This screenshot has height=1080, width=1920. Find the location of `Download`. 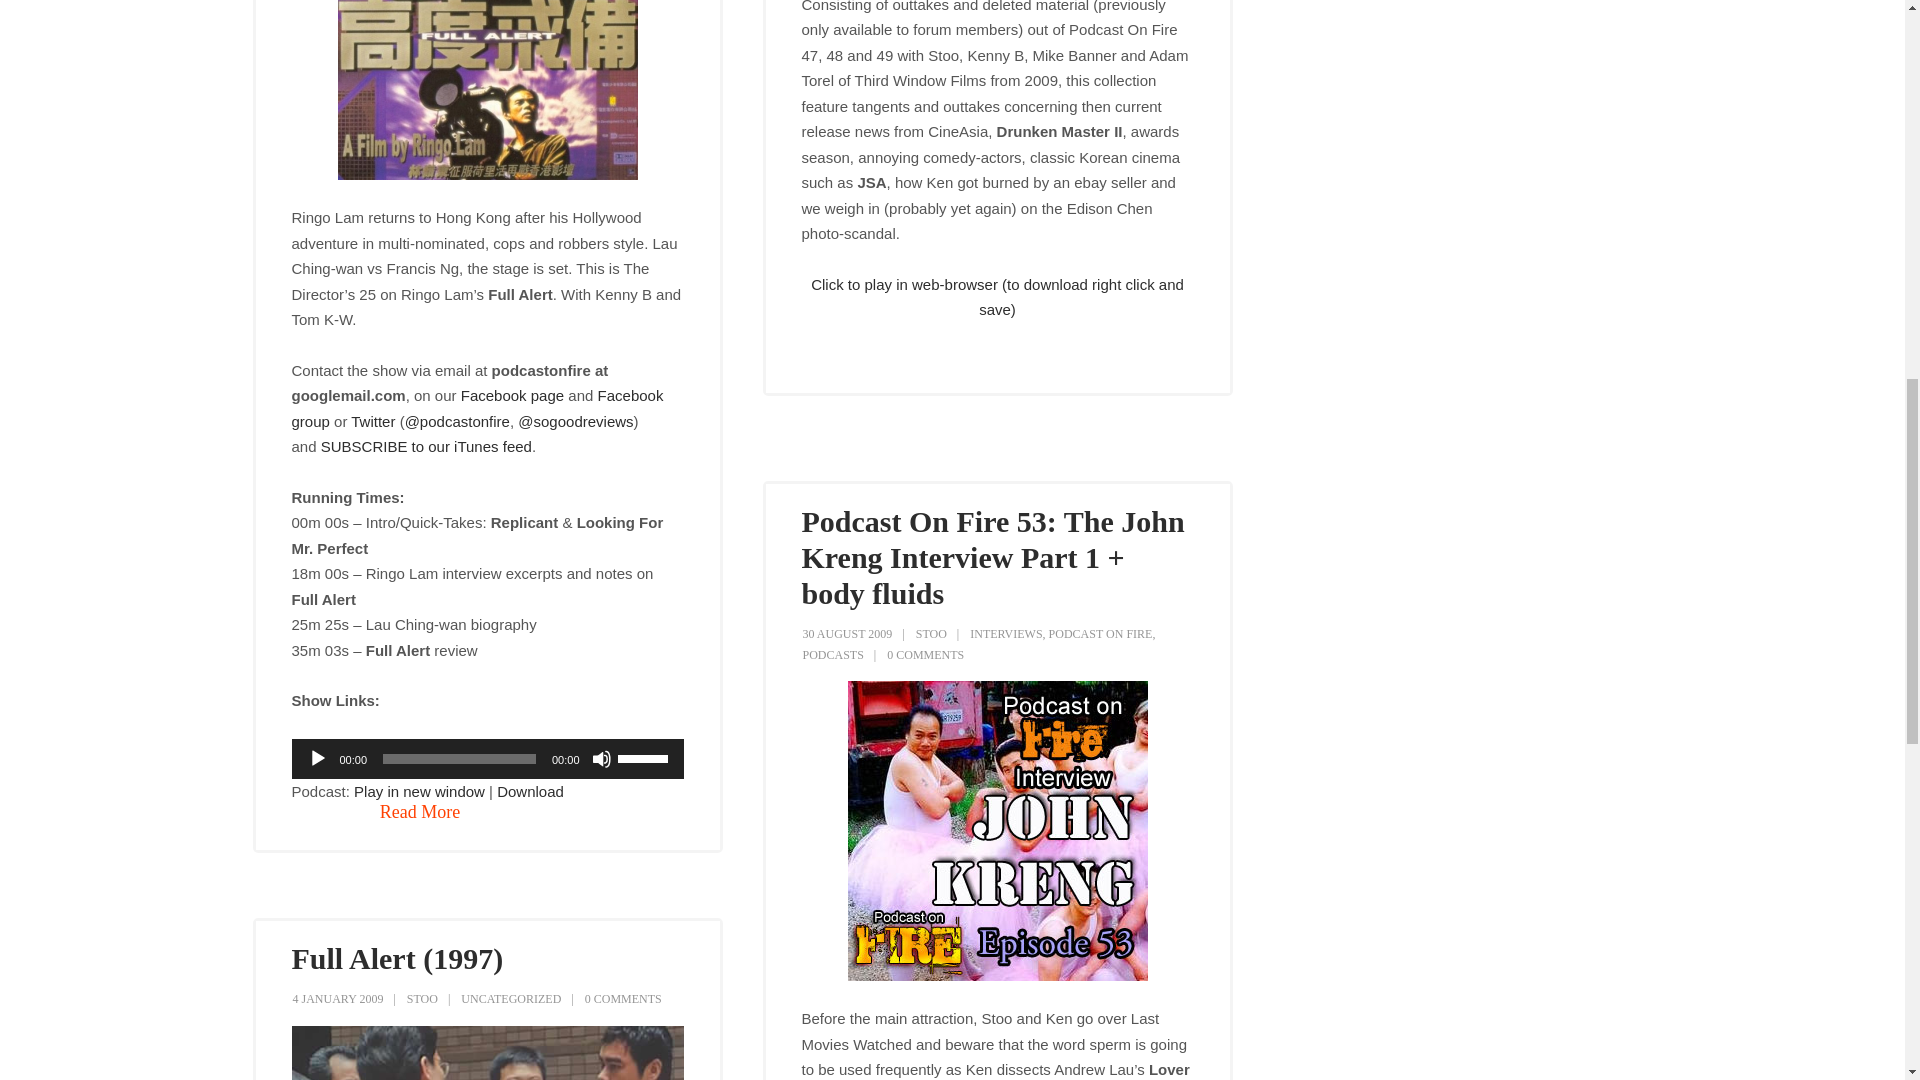

Download is located at coordinates (530, 792).